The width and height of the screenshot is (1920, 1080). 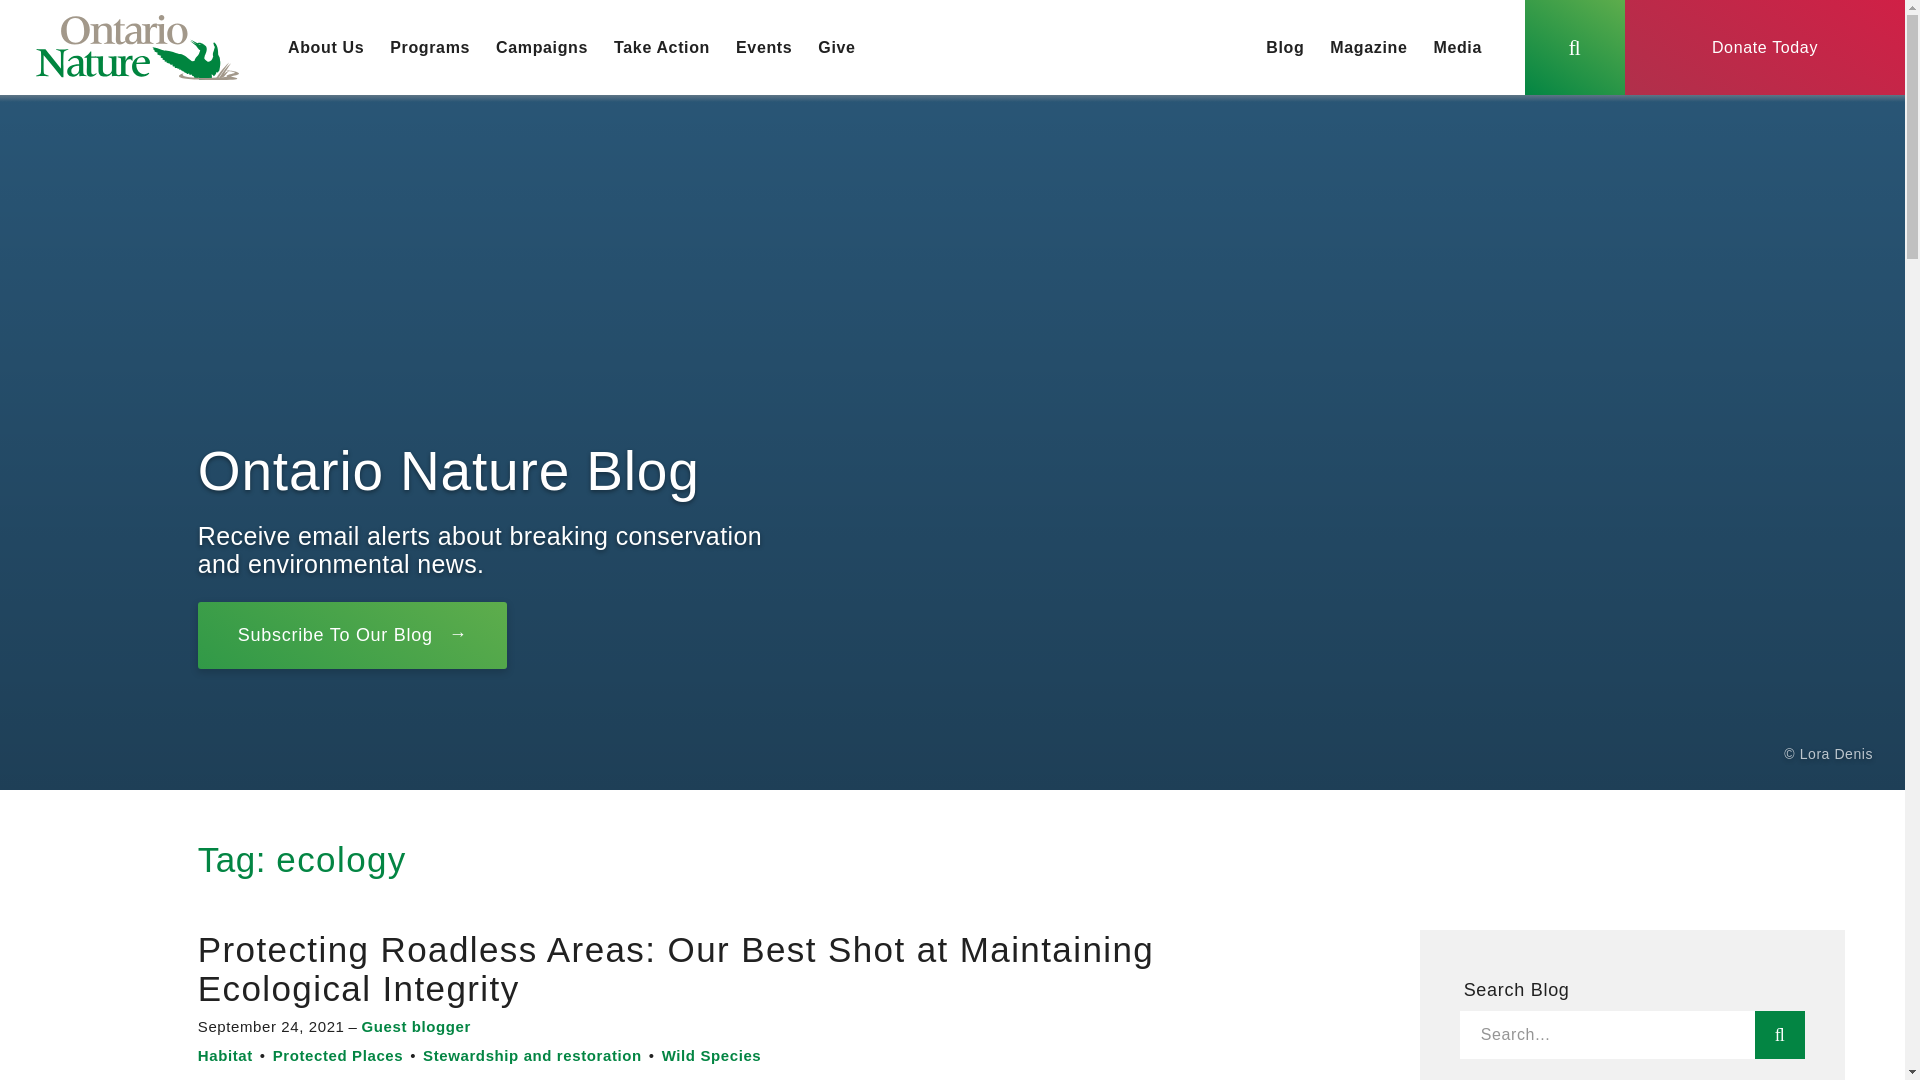 What do you see at coordinates (1779, 1034) in the screenshot?
I see `Search blog posts` at bounding box center [1779, 1034].